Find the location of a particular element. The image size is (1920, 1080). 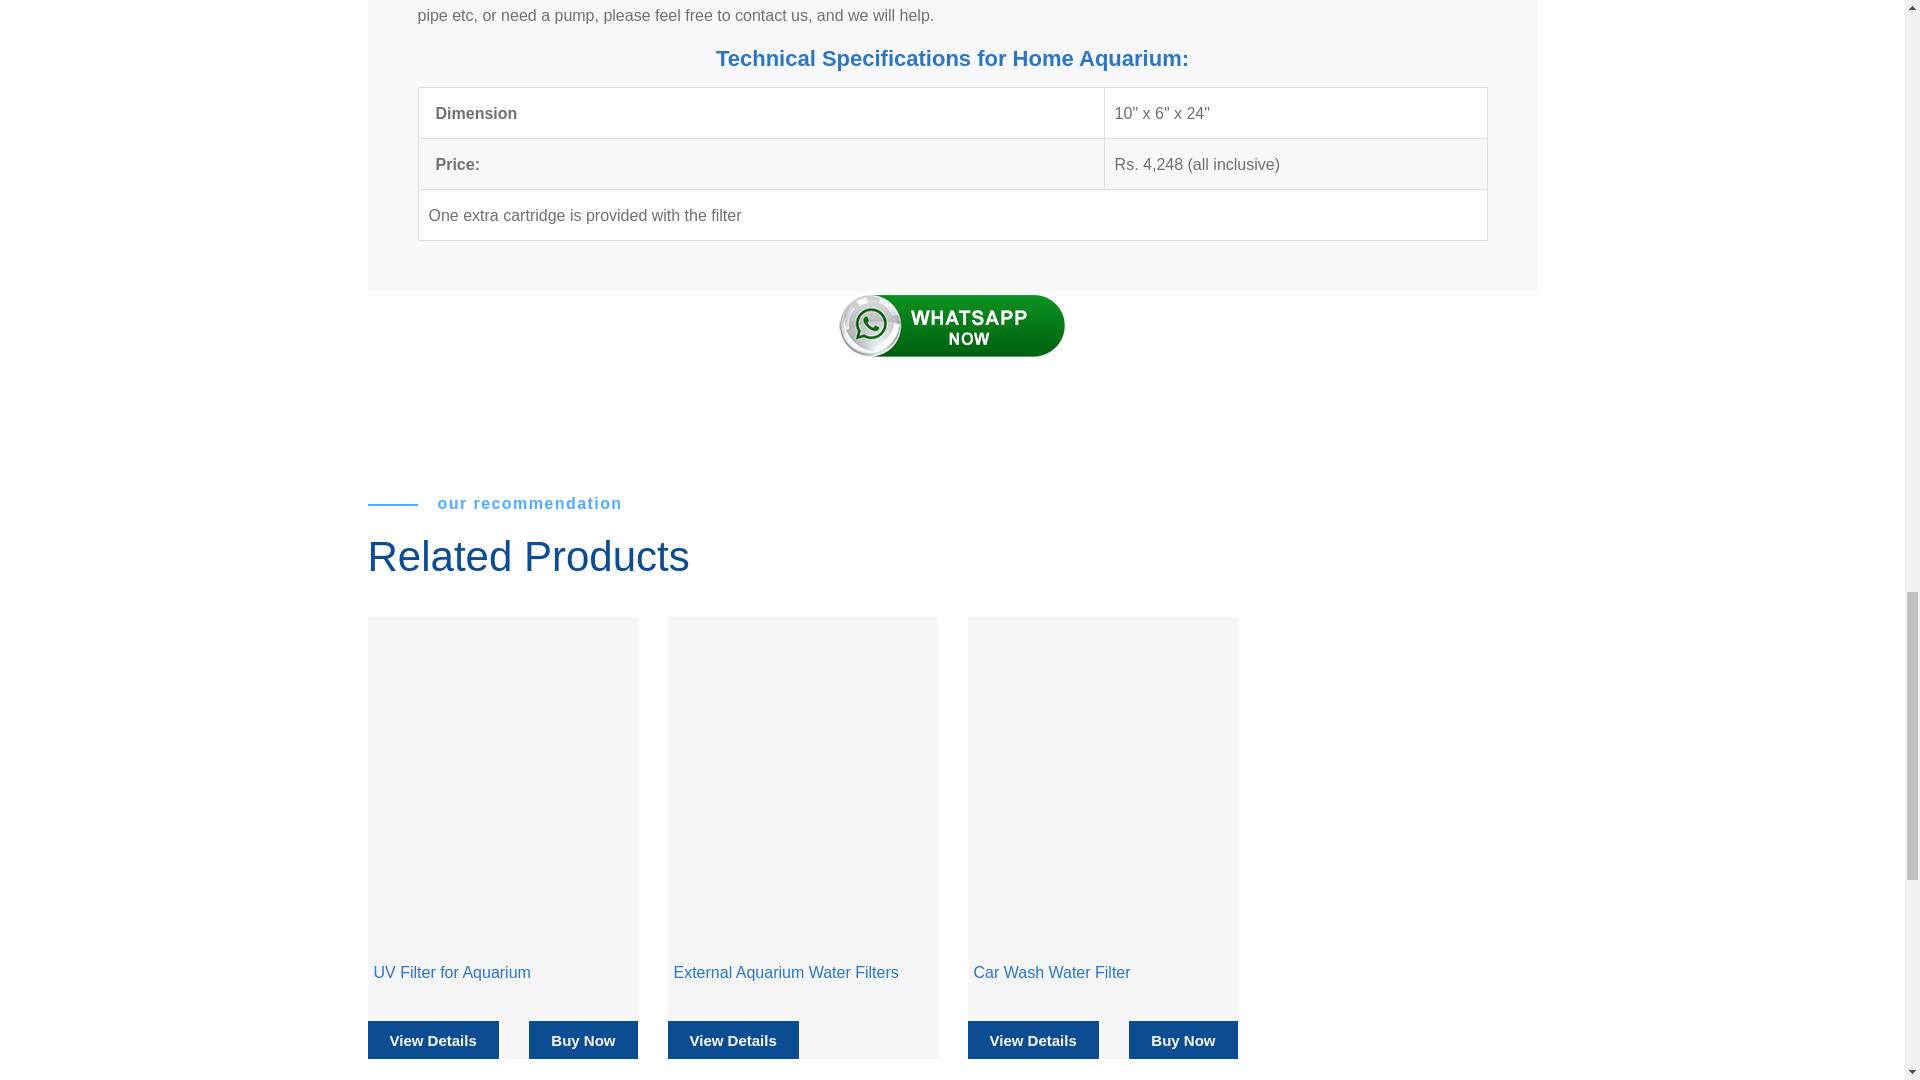

View Details is located at coordinates (733, 1040).